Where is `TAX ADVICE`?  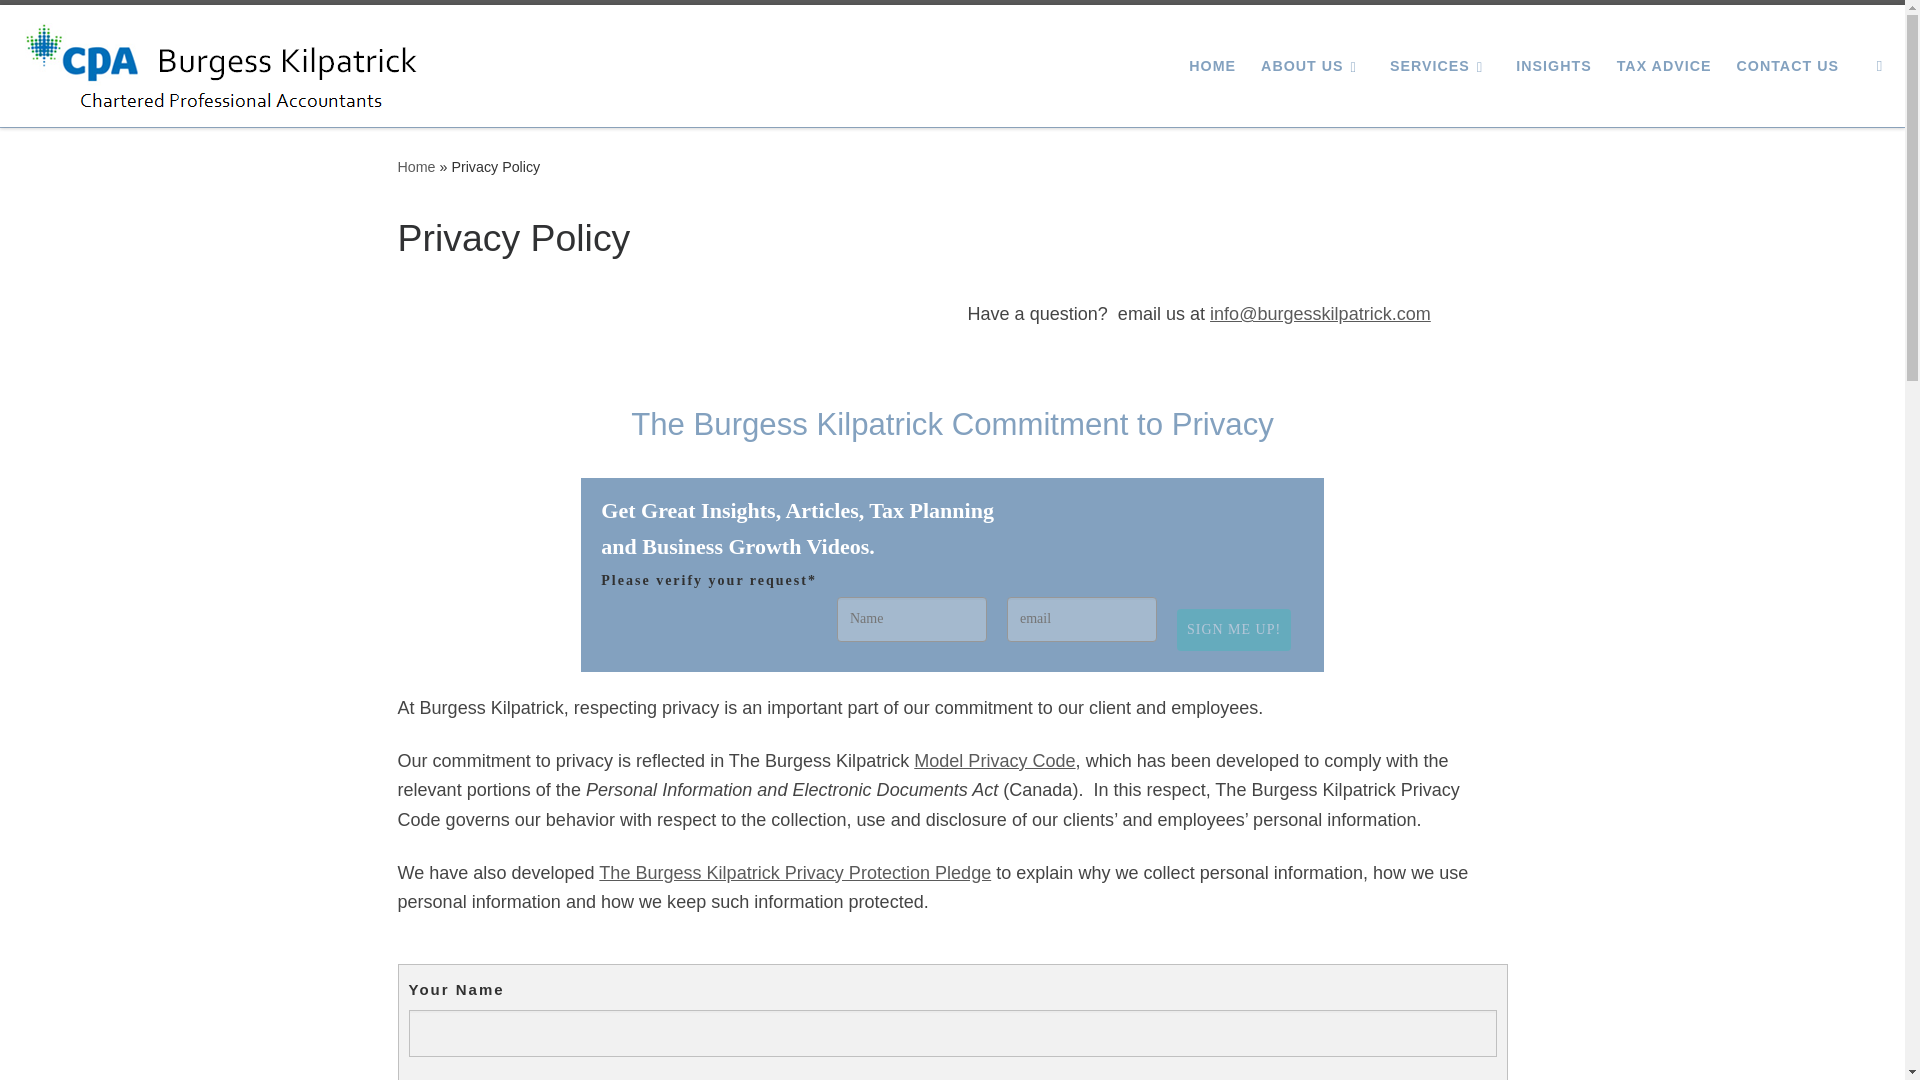 TAX ADVICE is located at coordinates (1663, 65).